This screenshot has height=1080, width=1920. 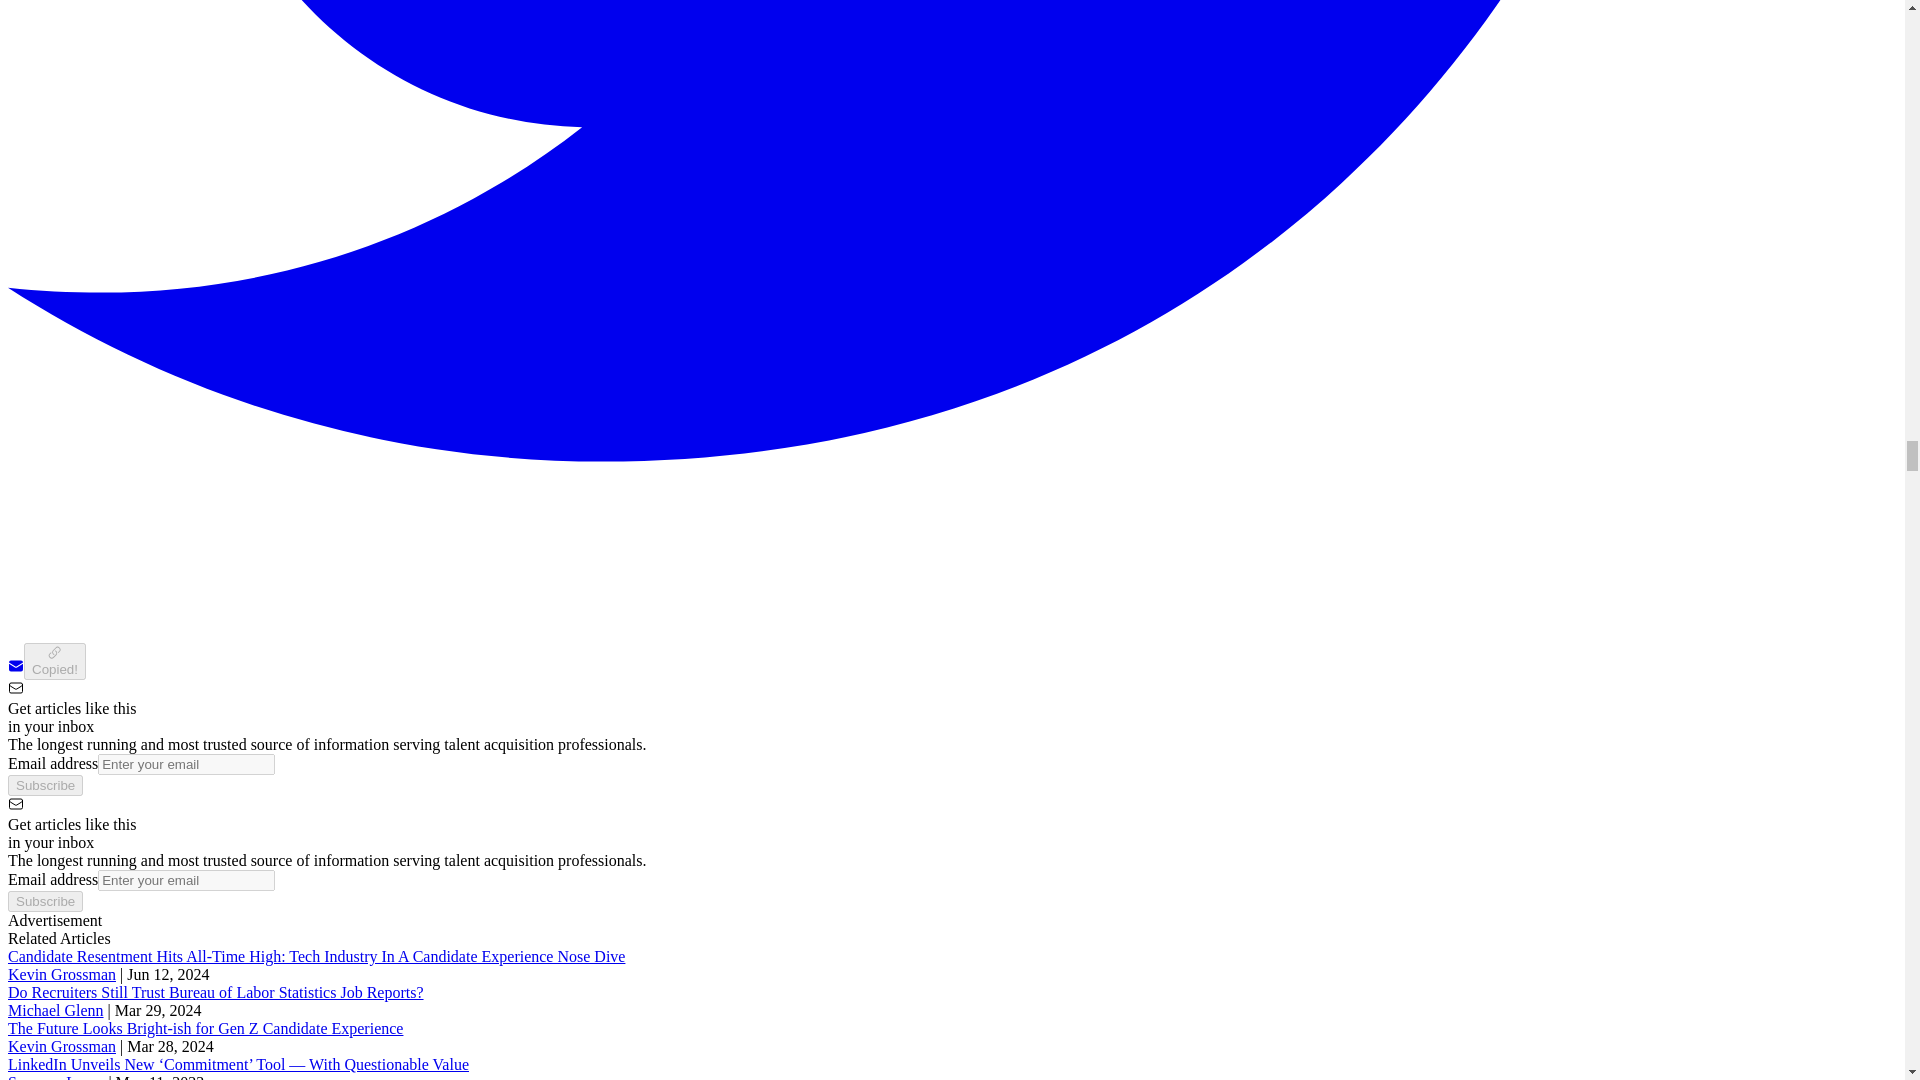 What do you see at coordinates (54, 661) in the screenshot?
I see `Copied!` at bounding box center [54, 661].